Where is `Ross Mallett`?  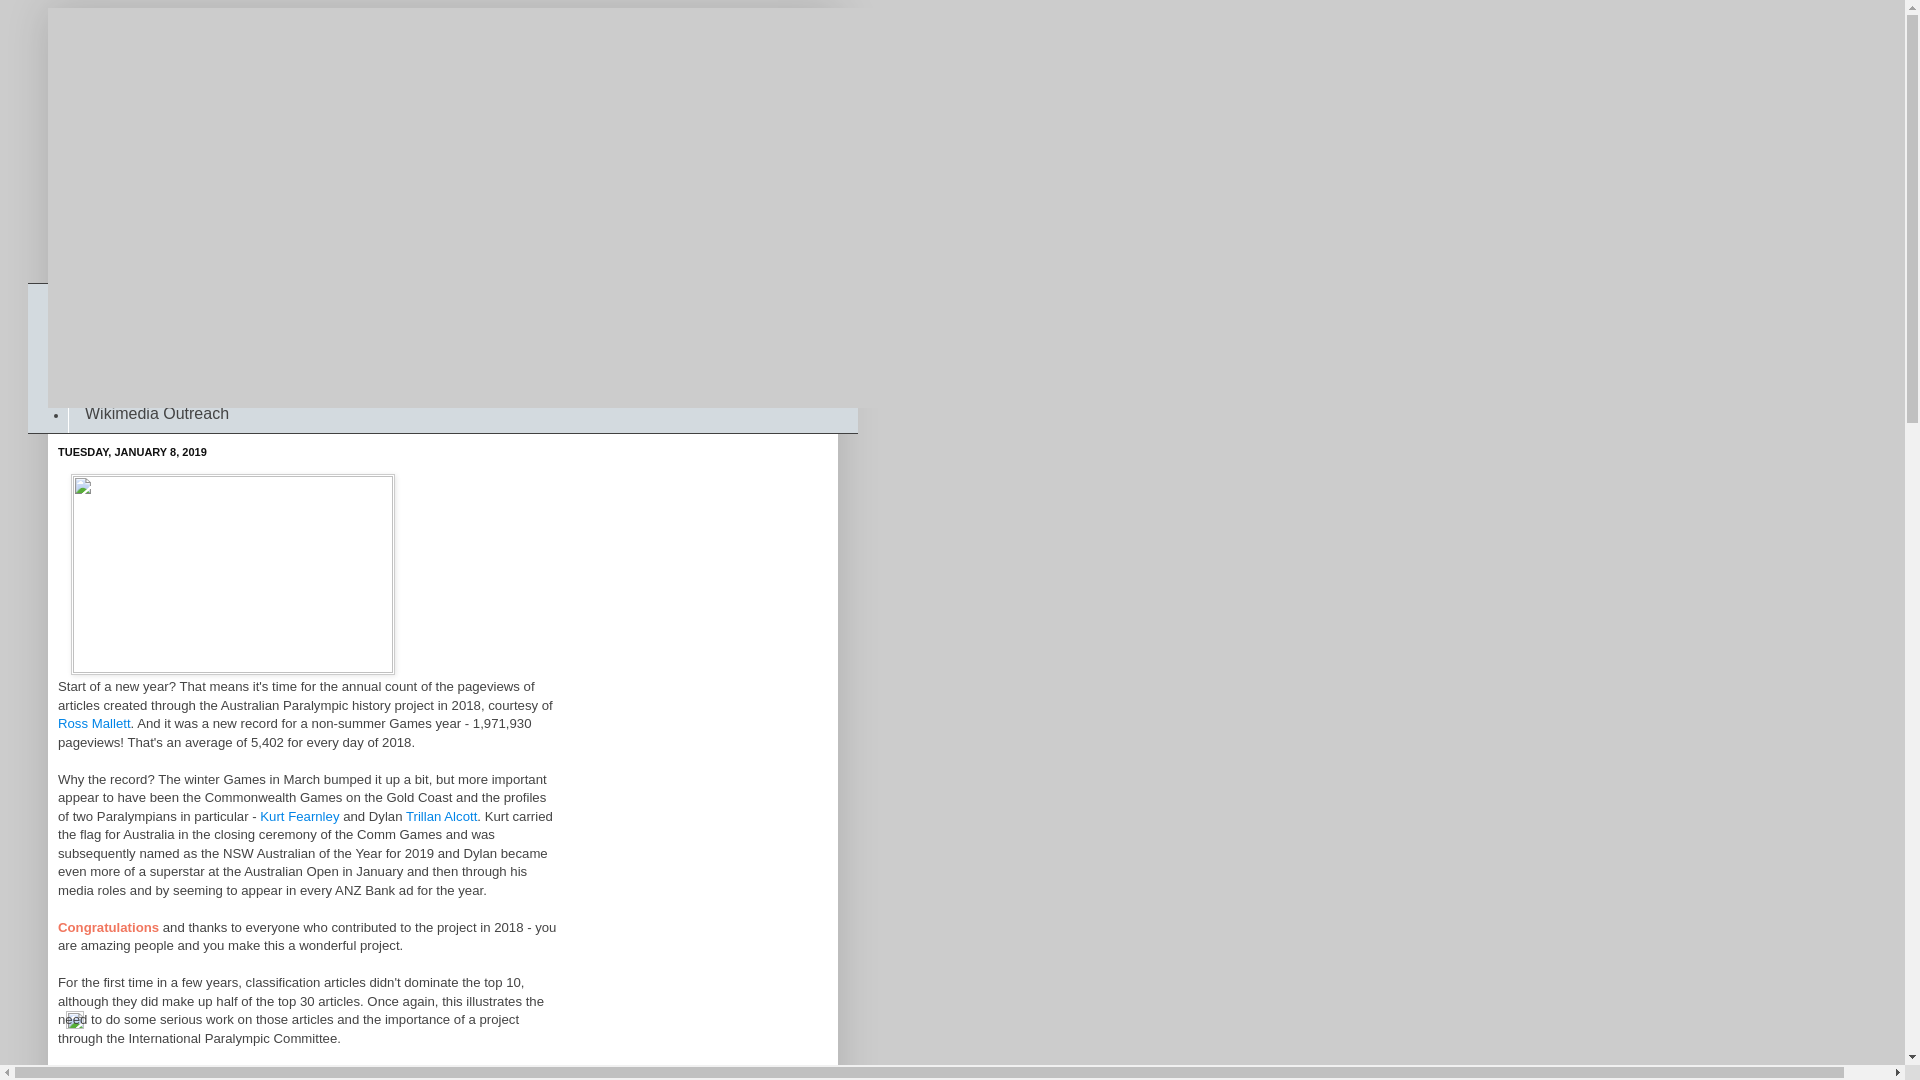
Ross Mallett is located at coordinates (94, 724).